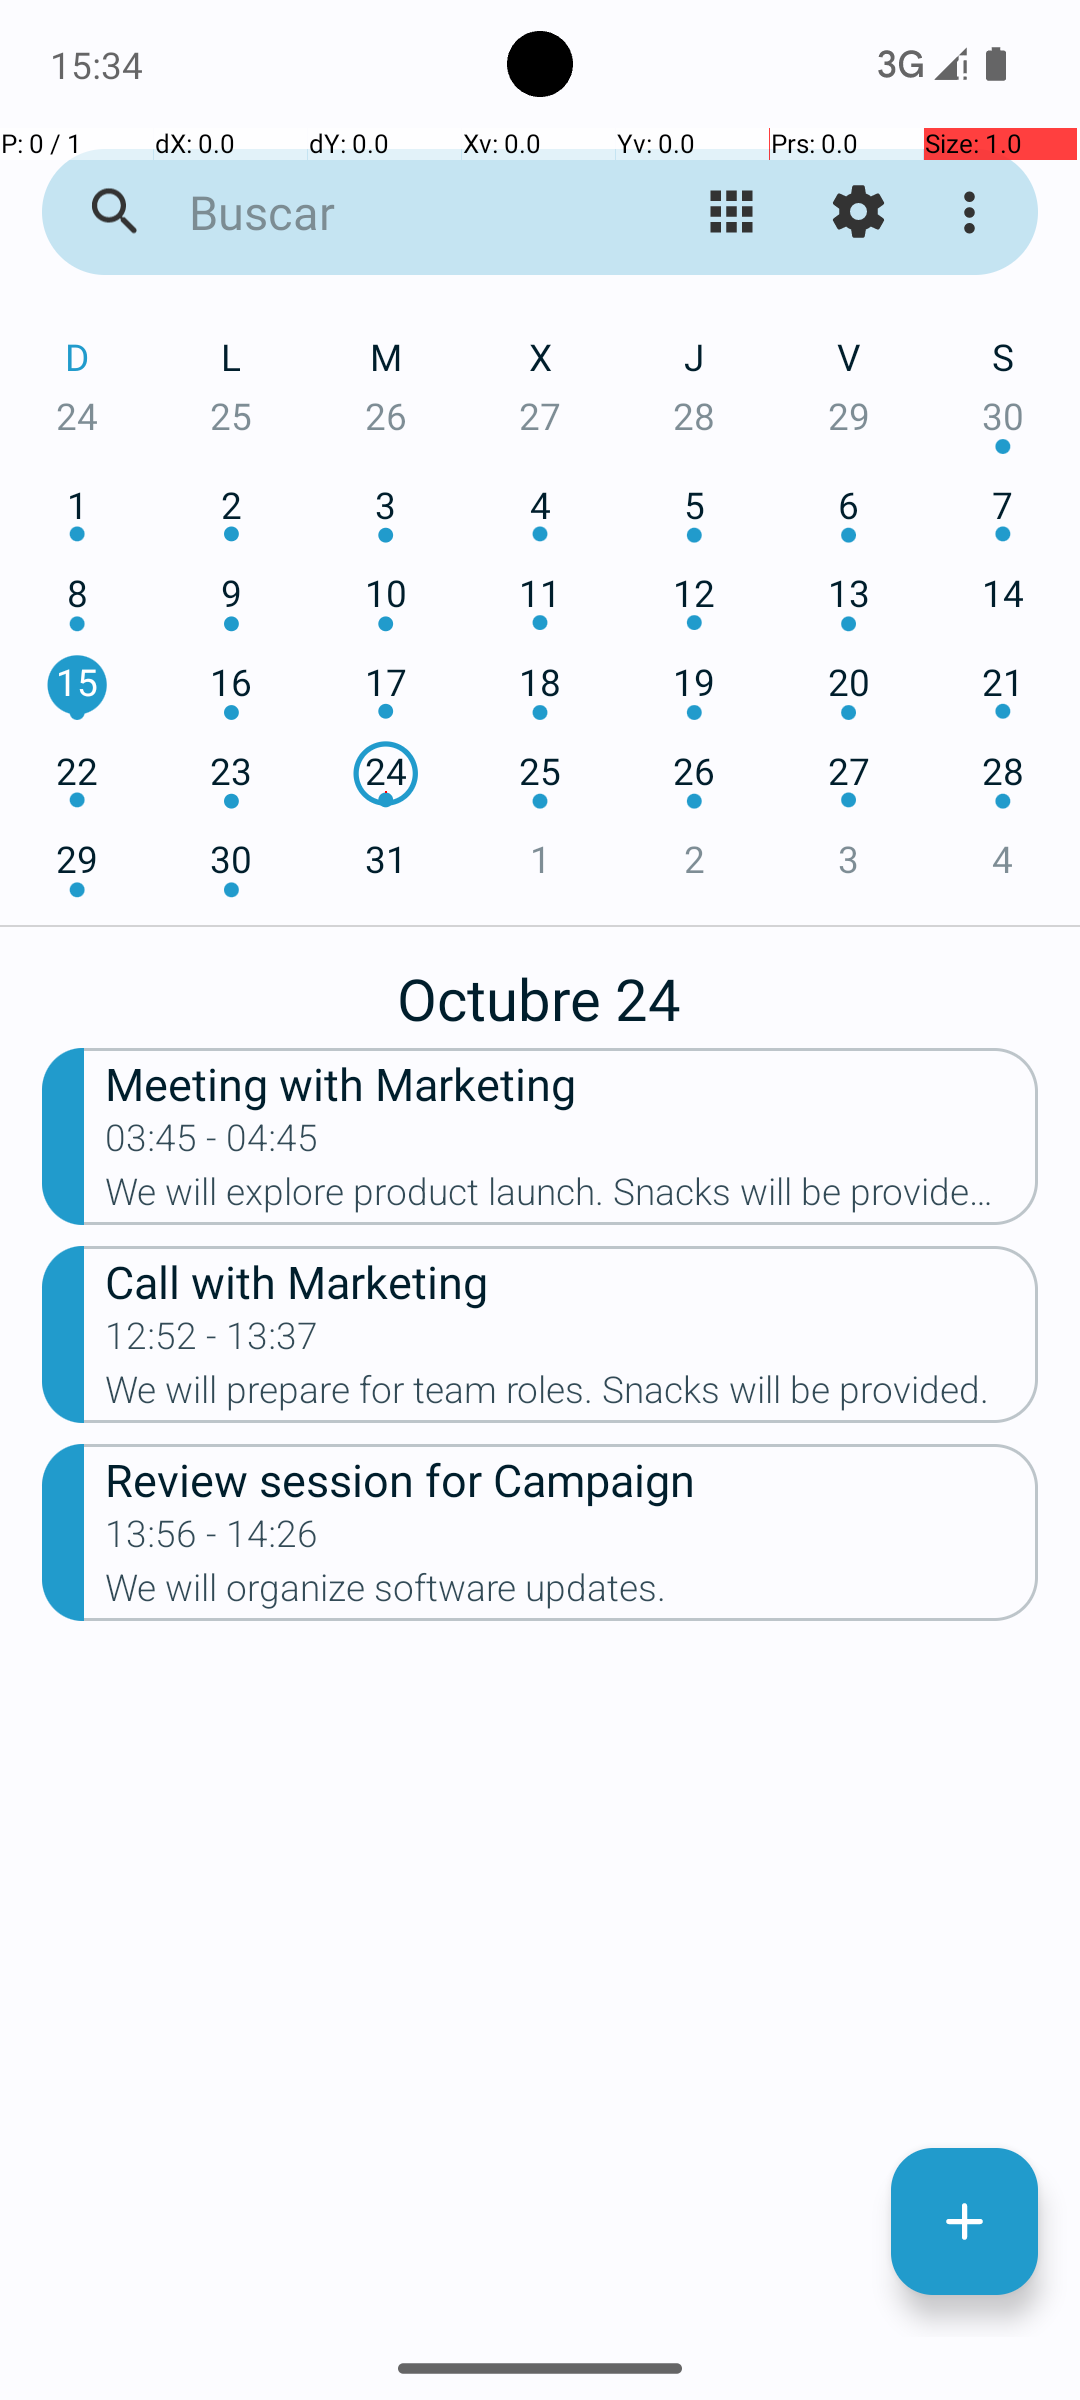 This screenshot has width=1080, height=2400. Describe the element at coordinates (572, 1082) in the screenshot. I see `Meeting with Marketing` at that location.